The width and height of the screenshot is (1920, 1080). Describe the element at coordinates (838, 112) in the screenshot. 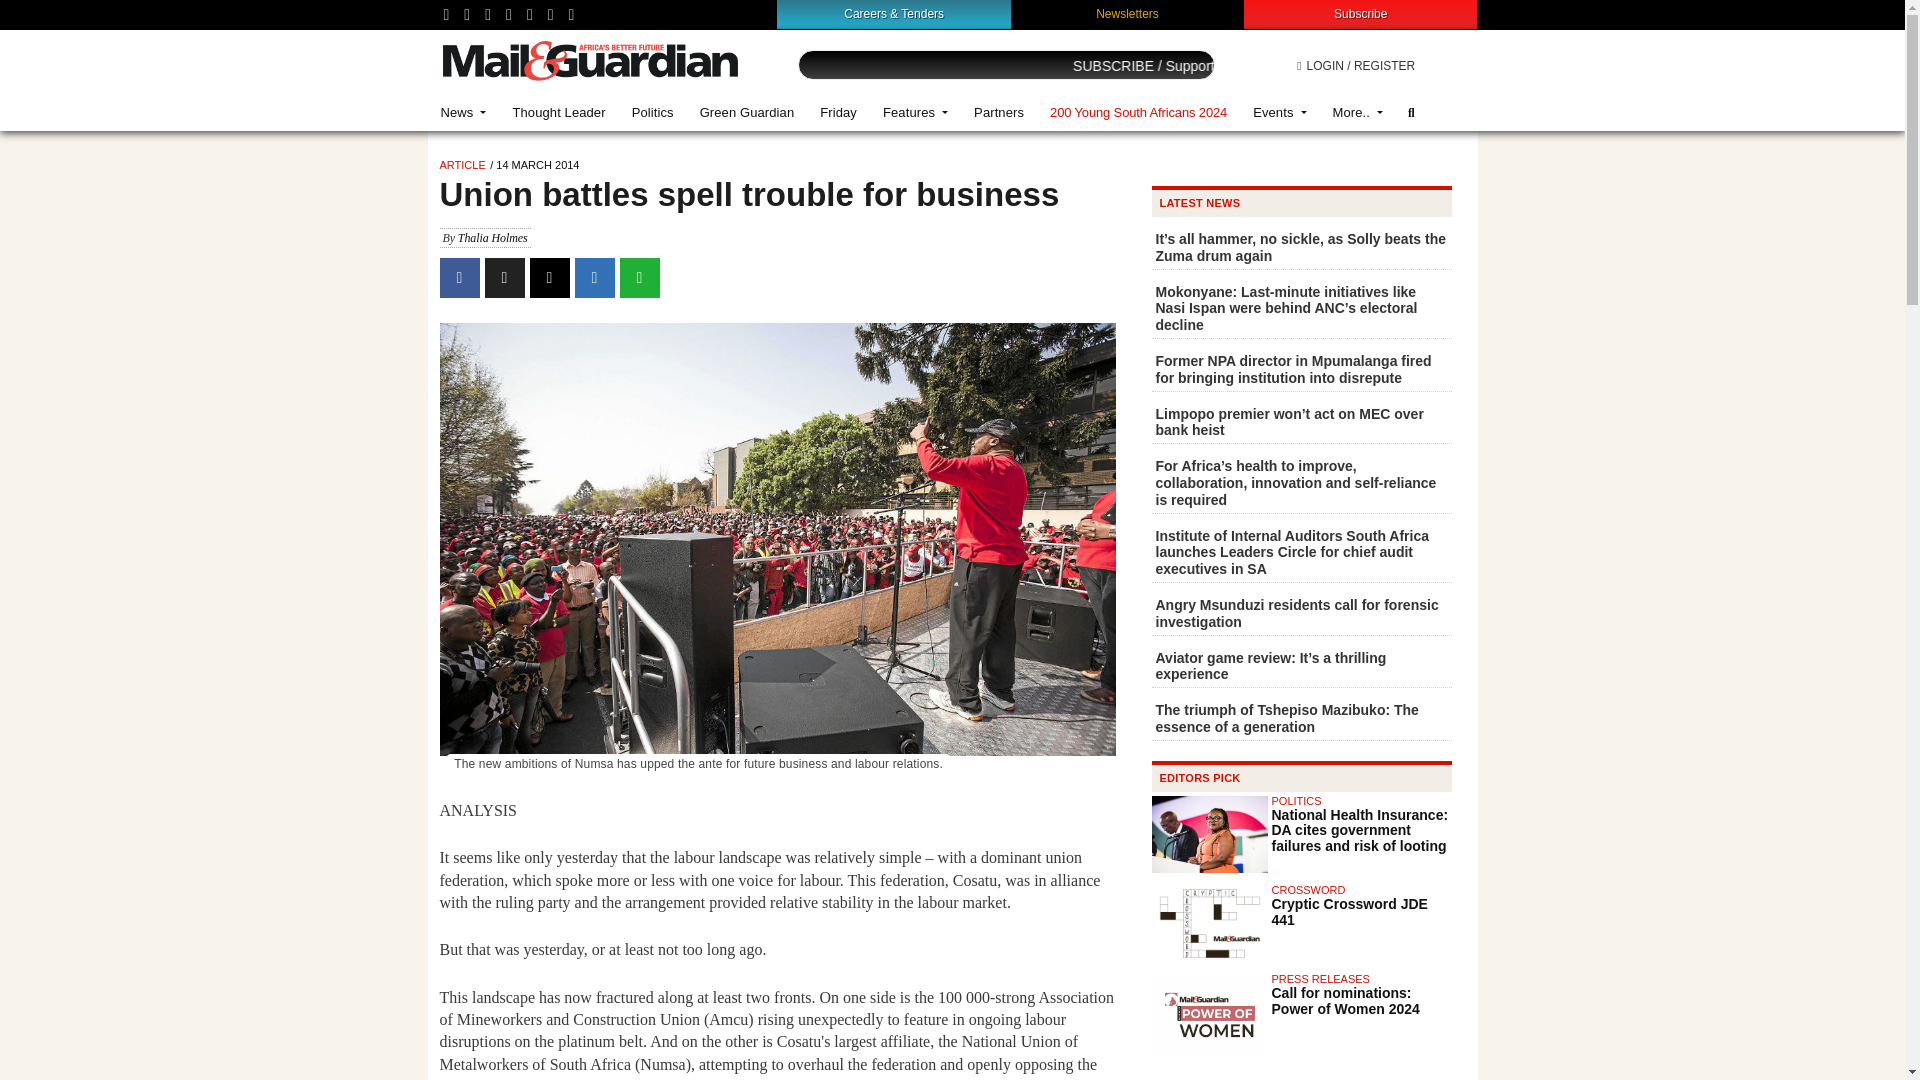

I see `Friday` at that location.